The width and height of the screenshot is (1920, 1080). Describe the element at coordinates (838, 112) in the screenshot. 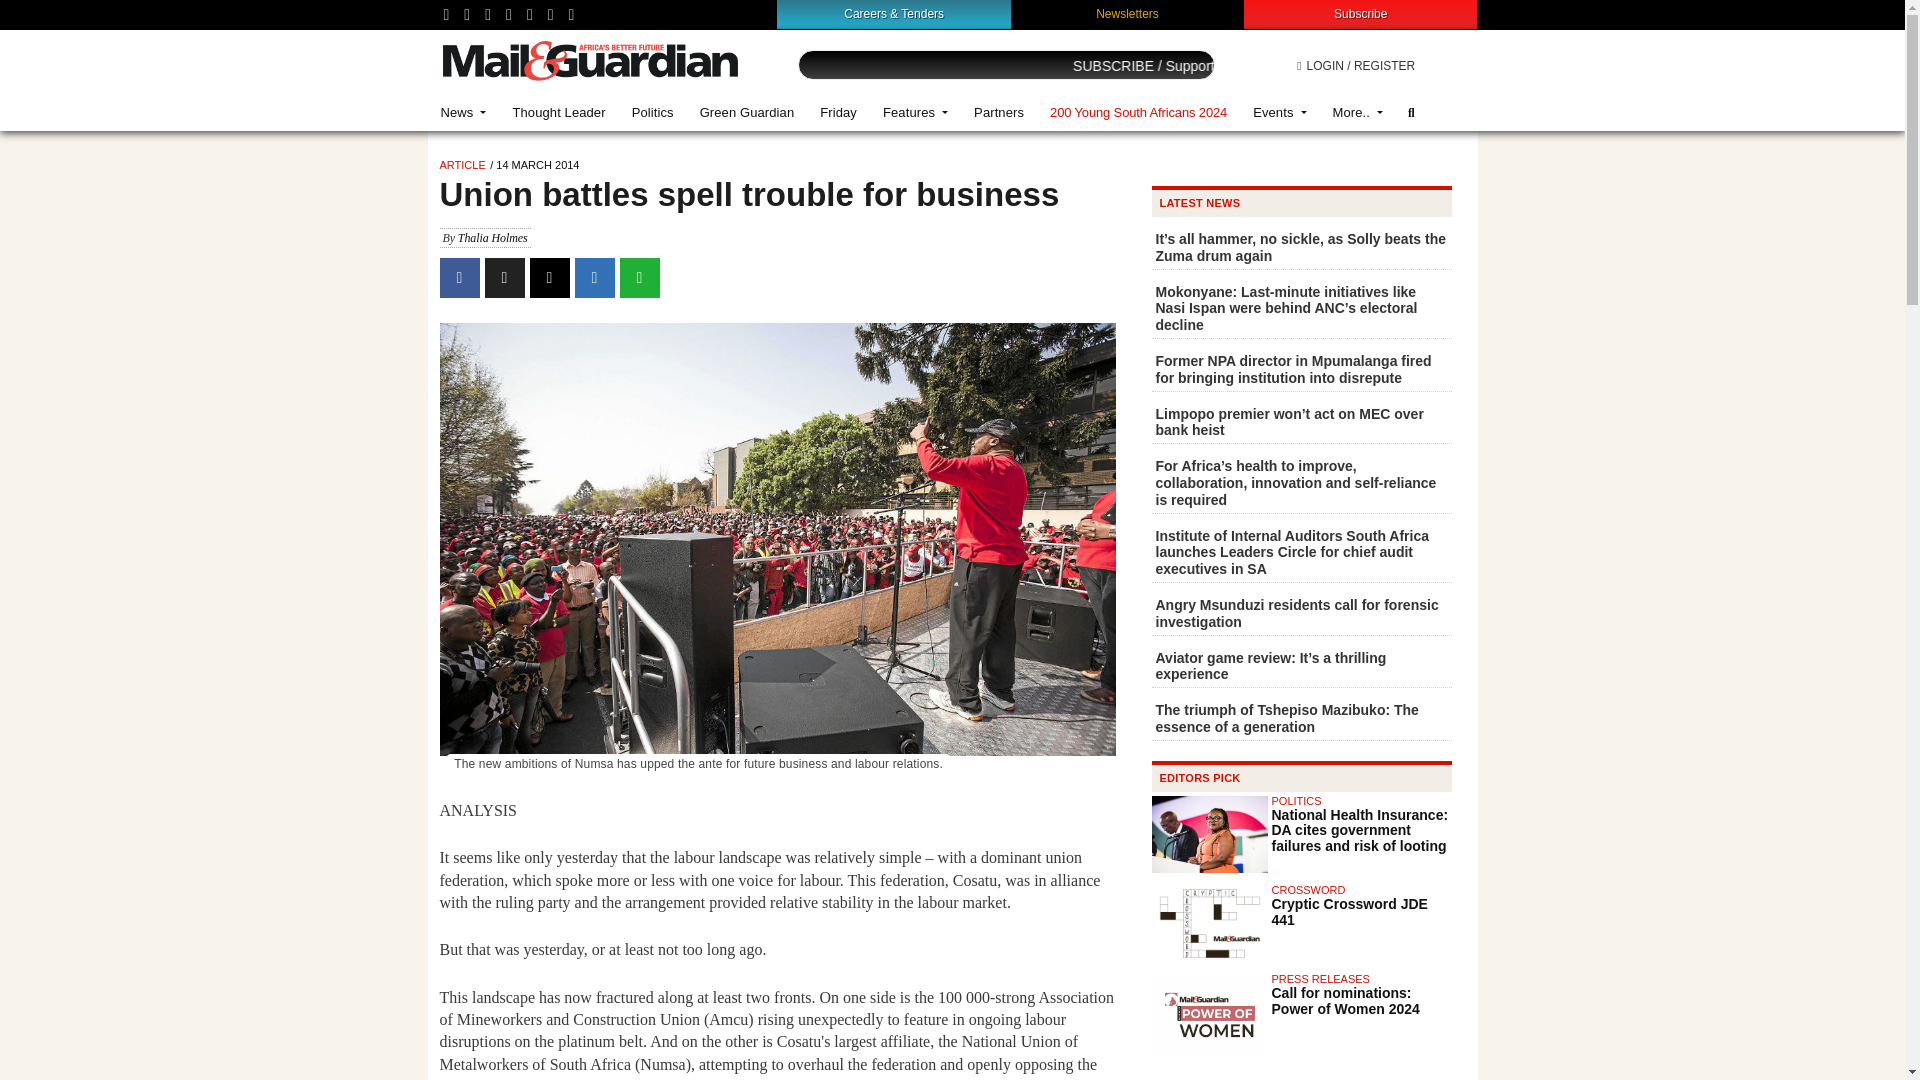

I see `Friday` at that location.